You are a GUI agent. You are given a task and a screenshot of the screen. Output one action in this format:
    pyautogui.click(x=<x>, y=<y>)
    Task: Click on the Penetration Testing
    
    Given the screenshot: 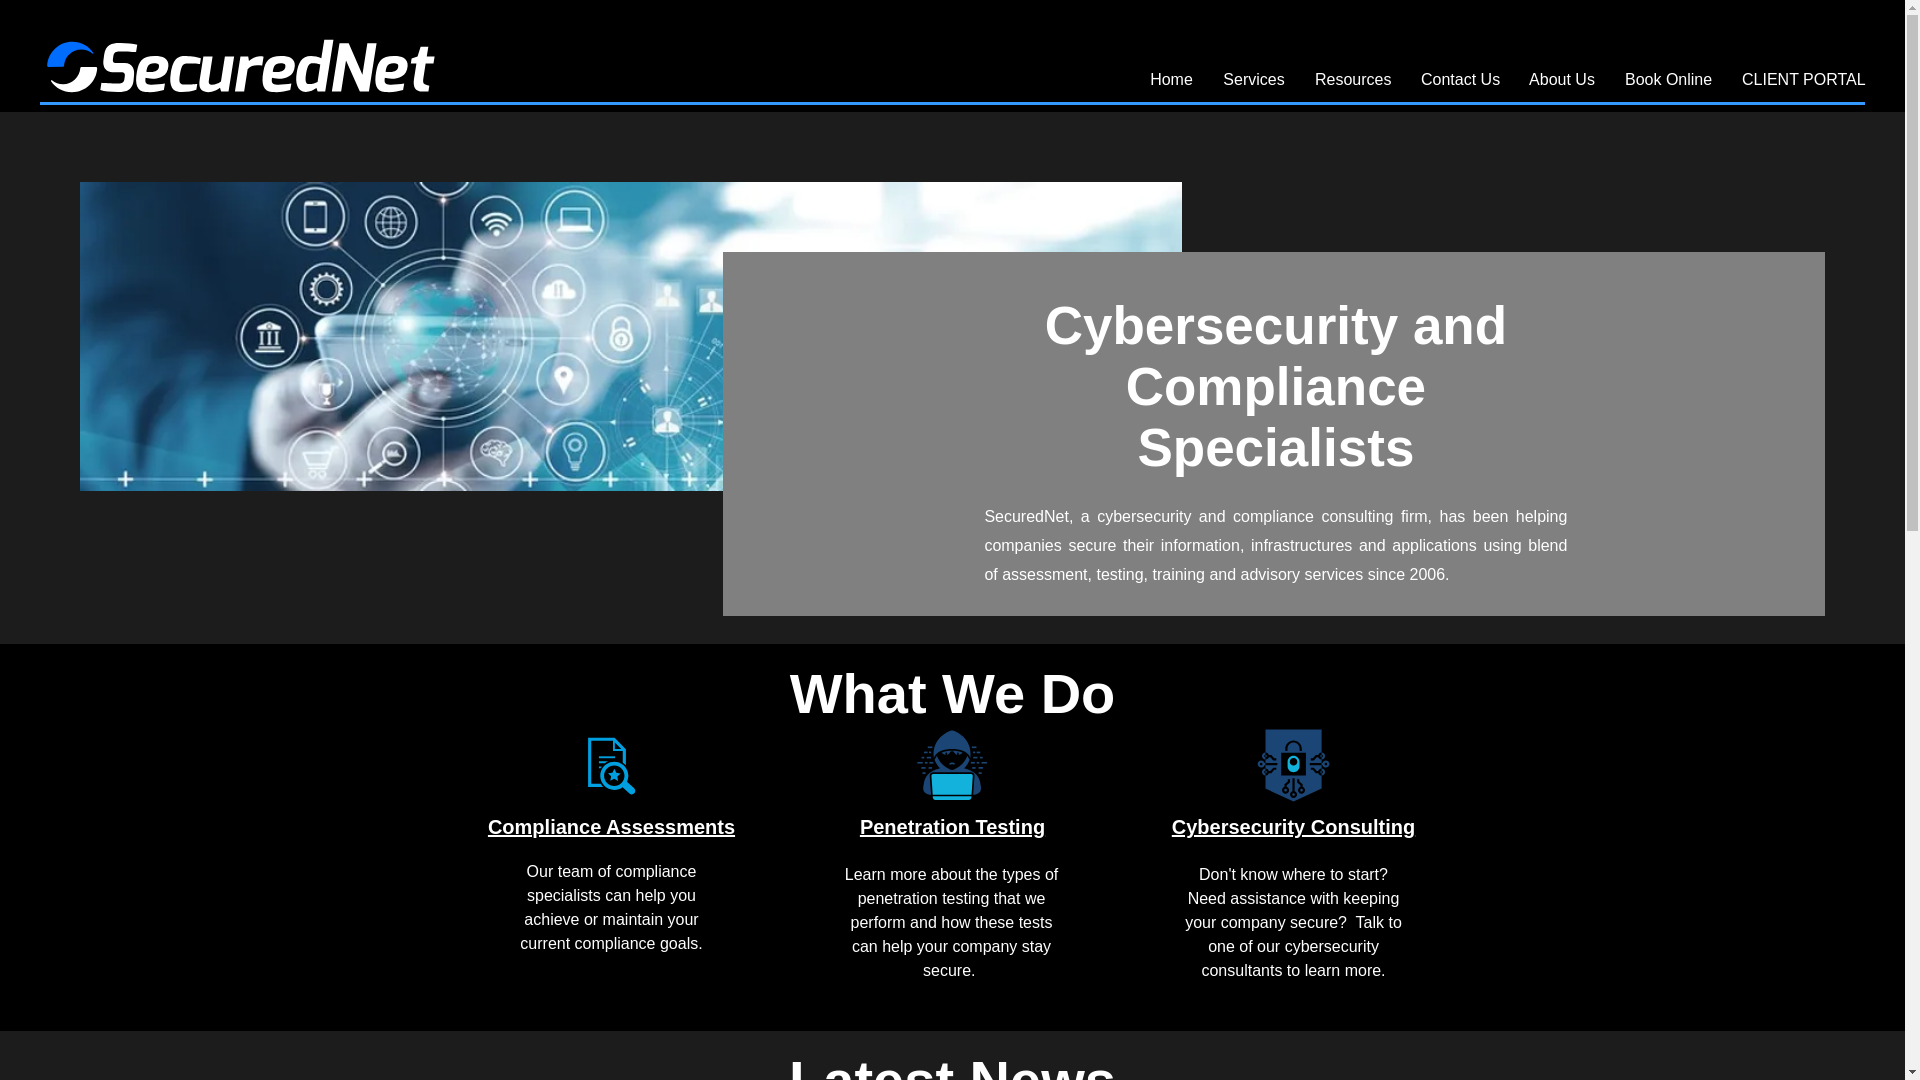 What is the action you would take?
    pyautogui.click(x=952, y=827)
    